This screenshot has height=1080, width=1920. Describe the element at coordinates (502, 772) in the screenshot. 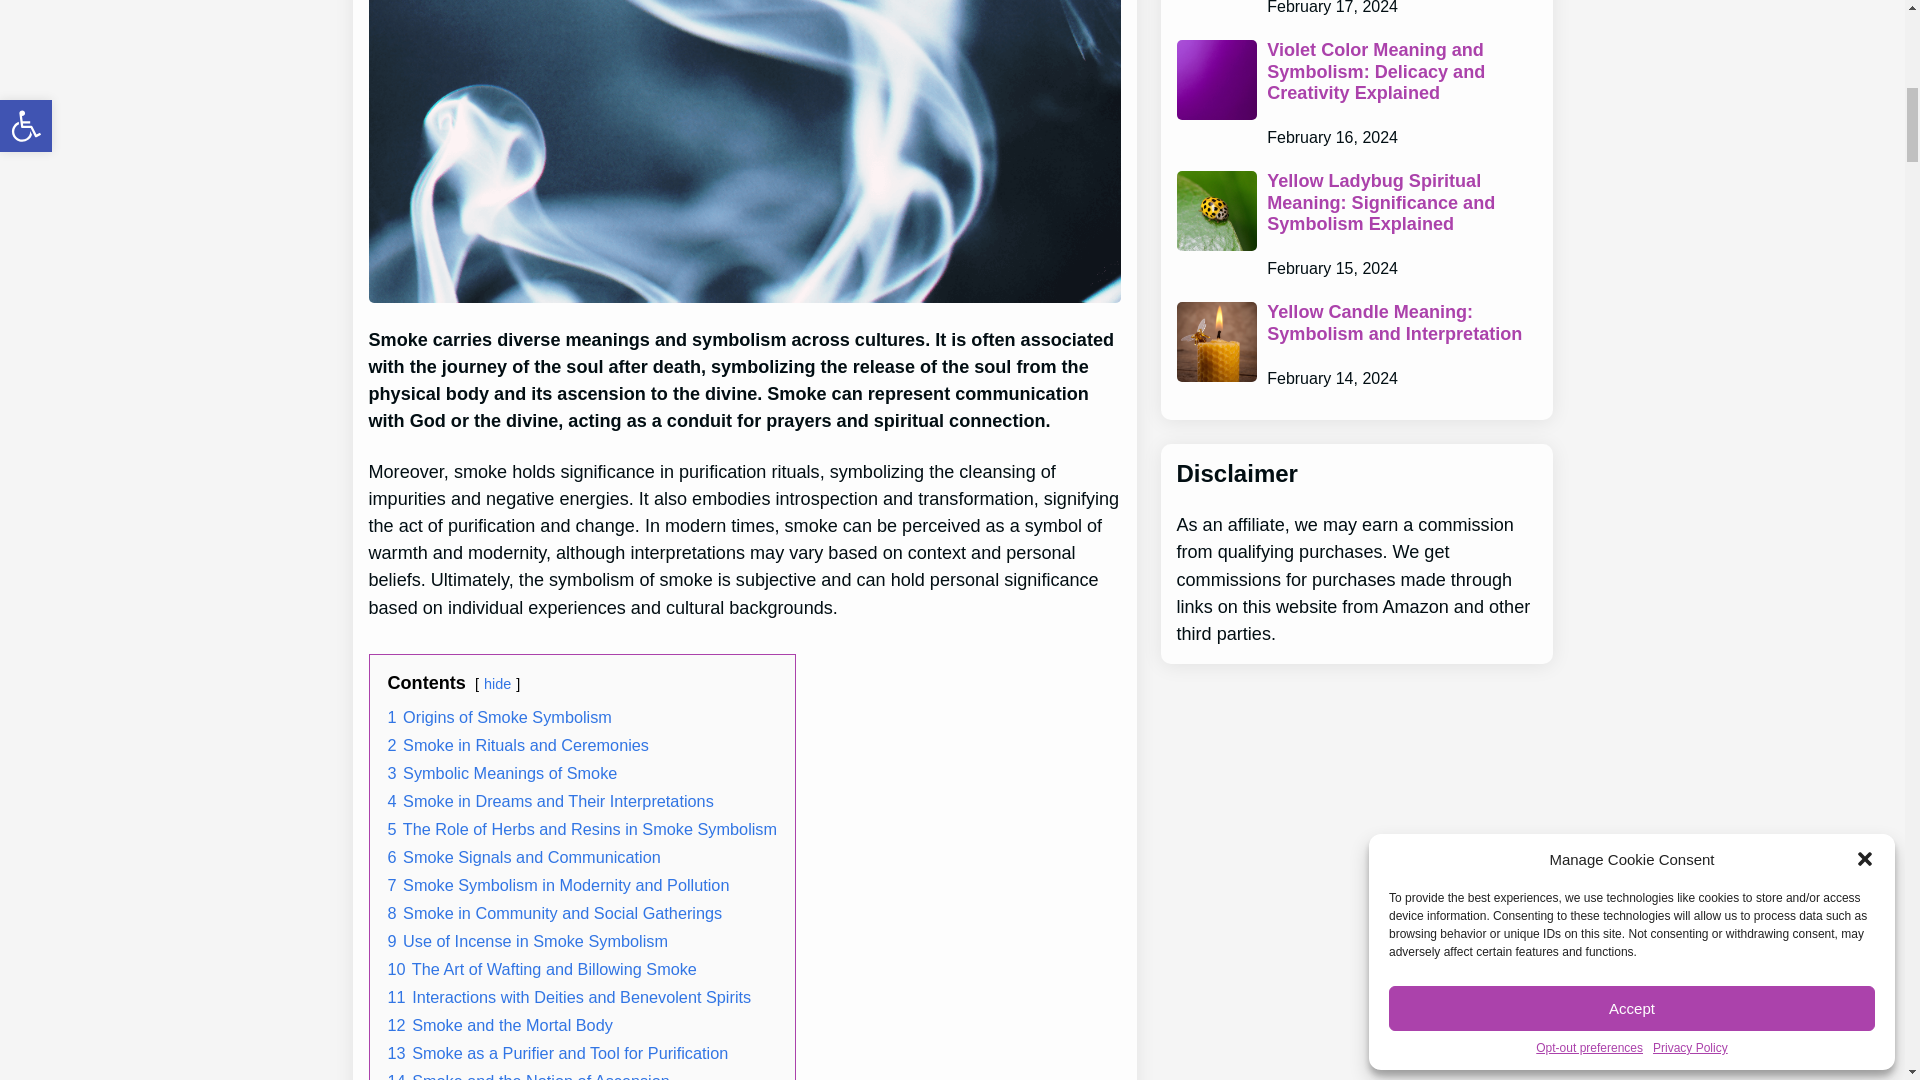

I see `3 Symbolic Meanings of Smoke` at that location.